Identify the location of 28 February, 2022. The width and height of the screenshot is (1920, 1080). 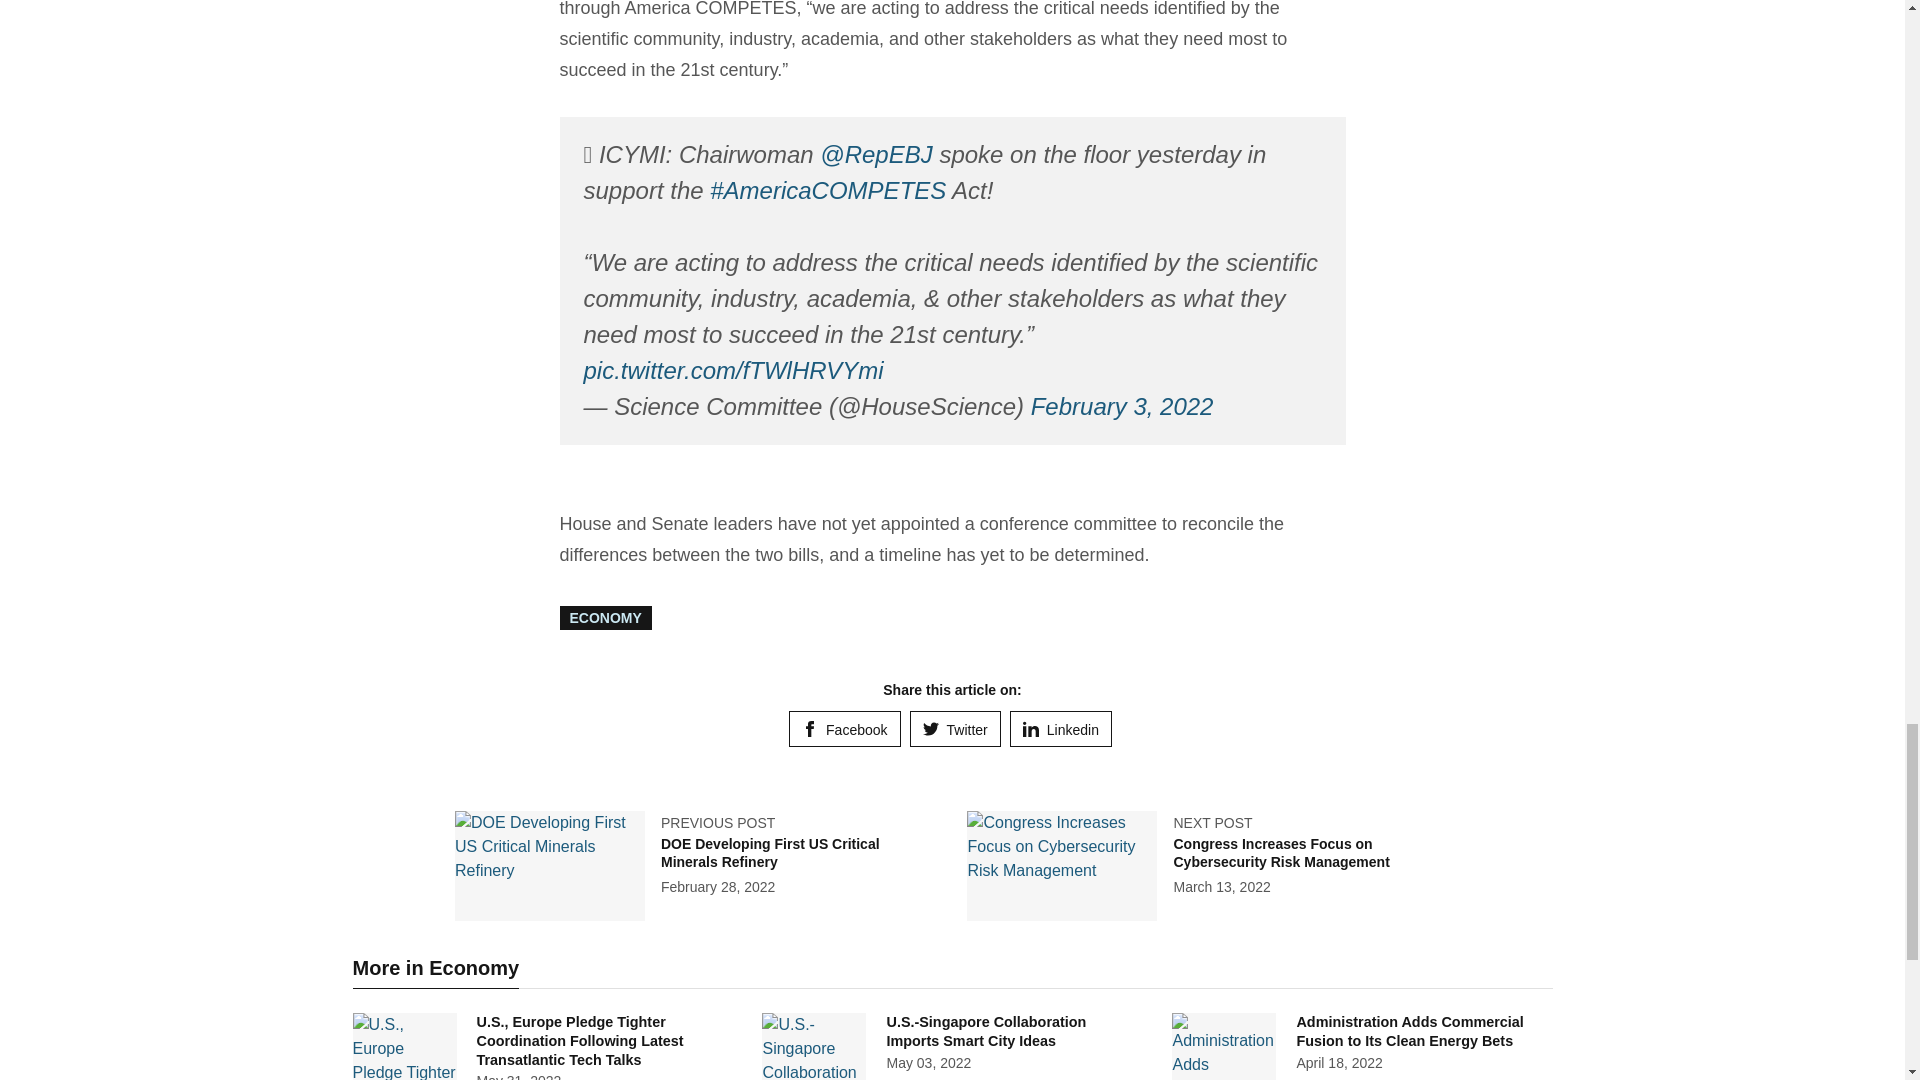
(718, 887).